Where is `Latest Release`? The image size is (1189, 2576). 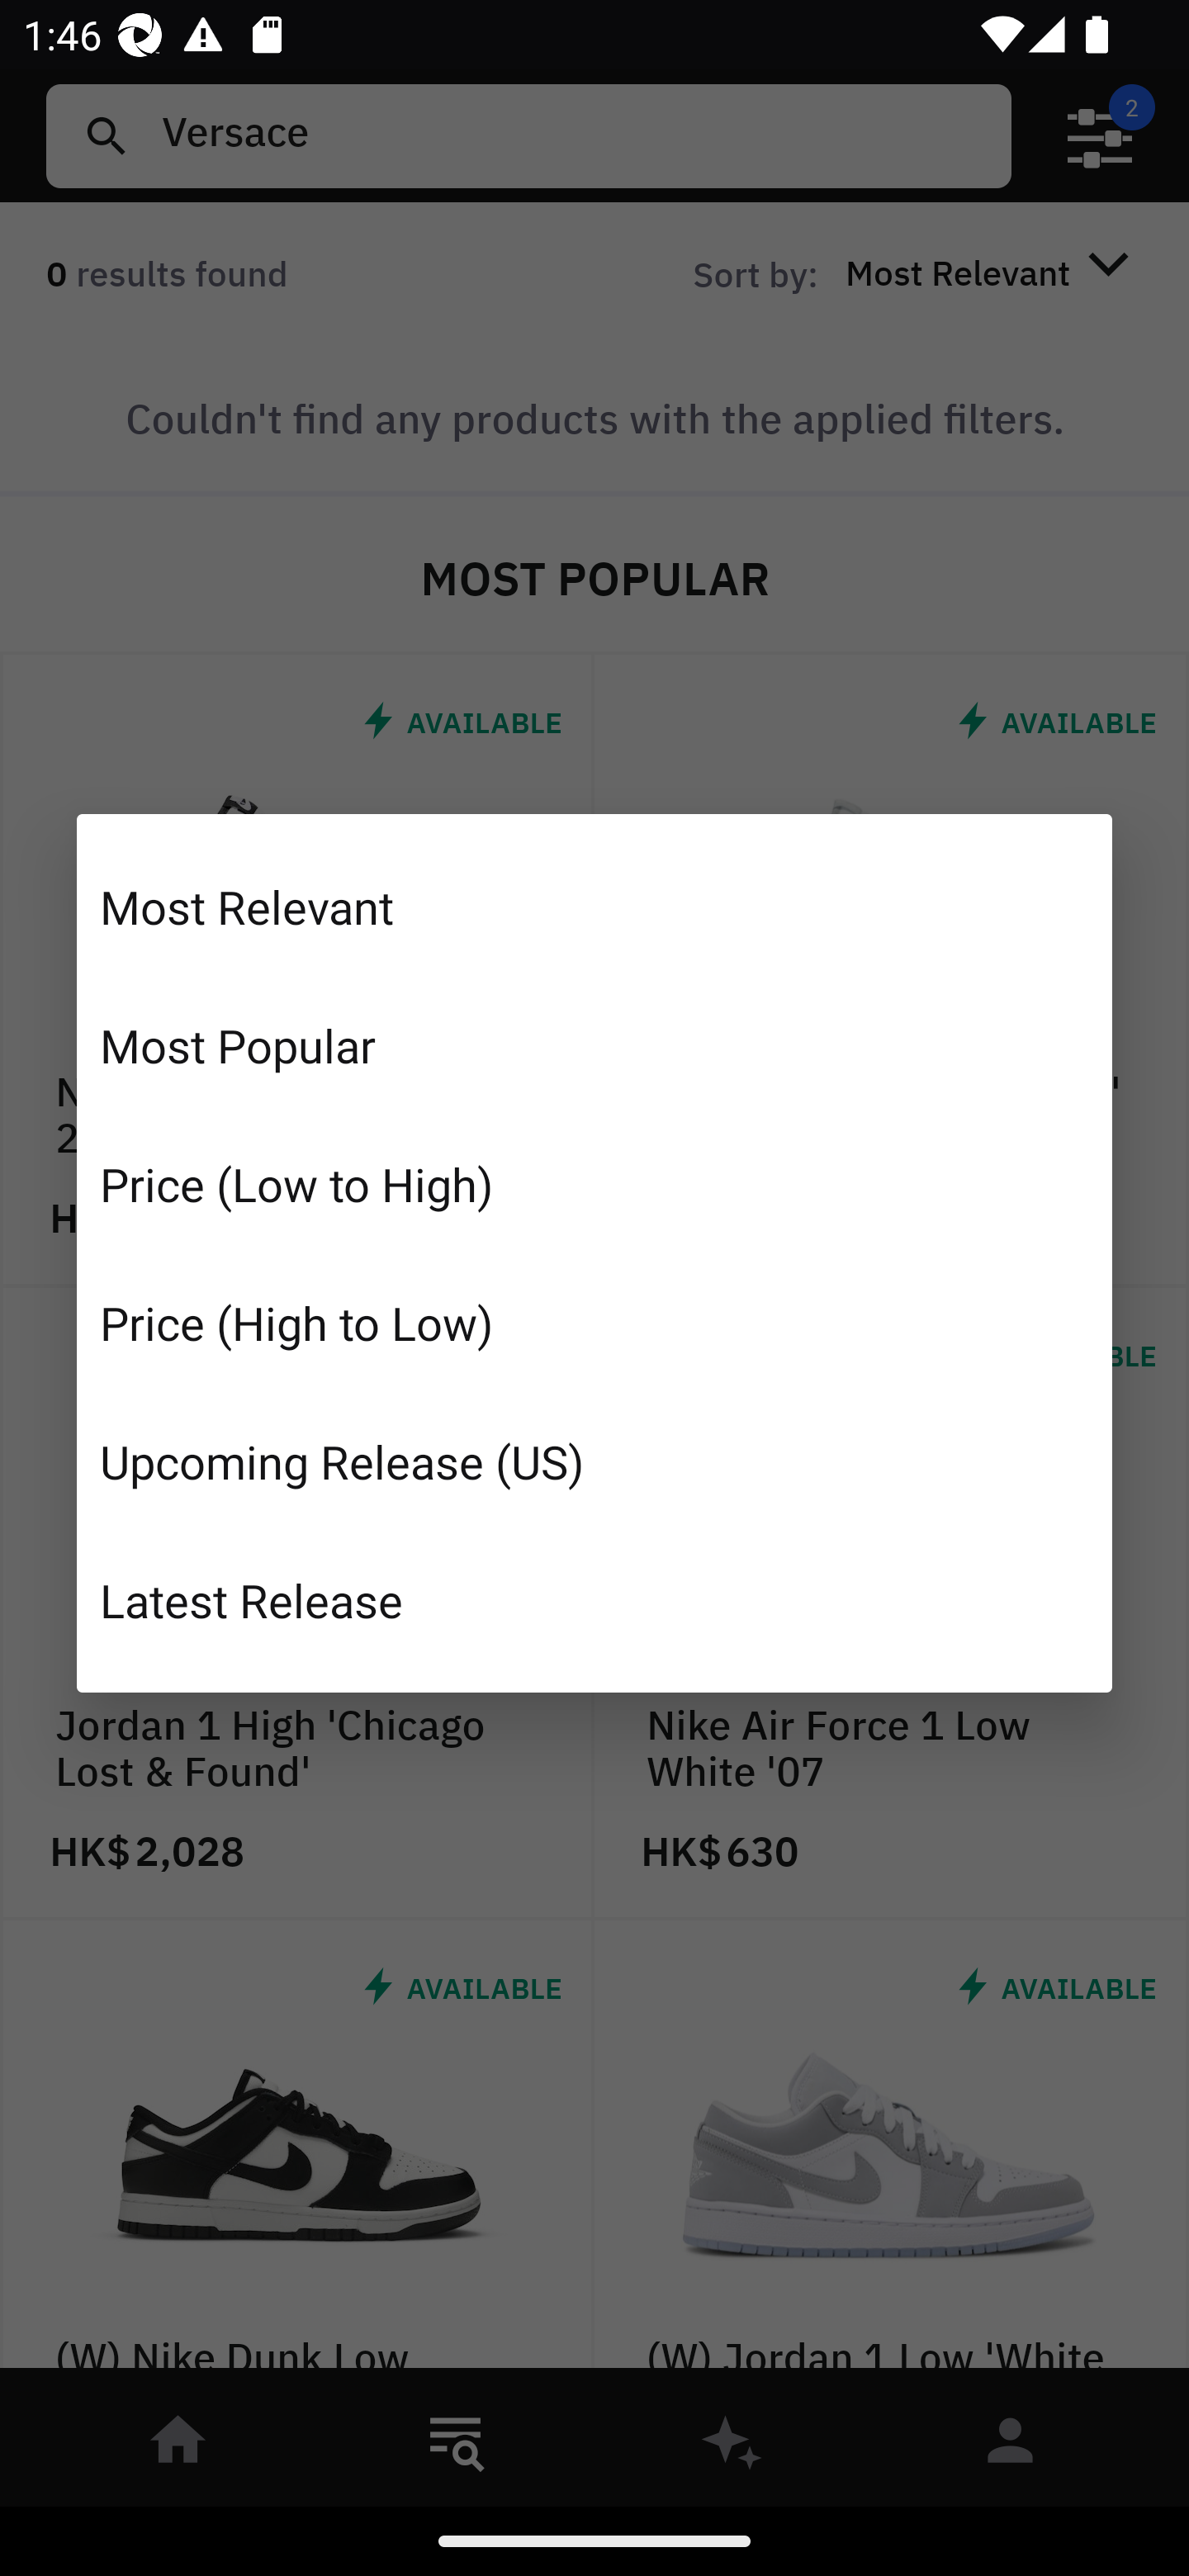 Latest Release is located at coordinates (594, 1599).